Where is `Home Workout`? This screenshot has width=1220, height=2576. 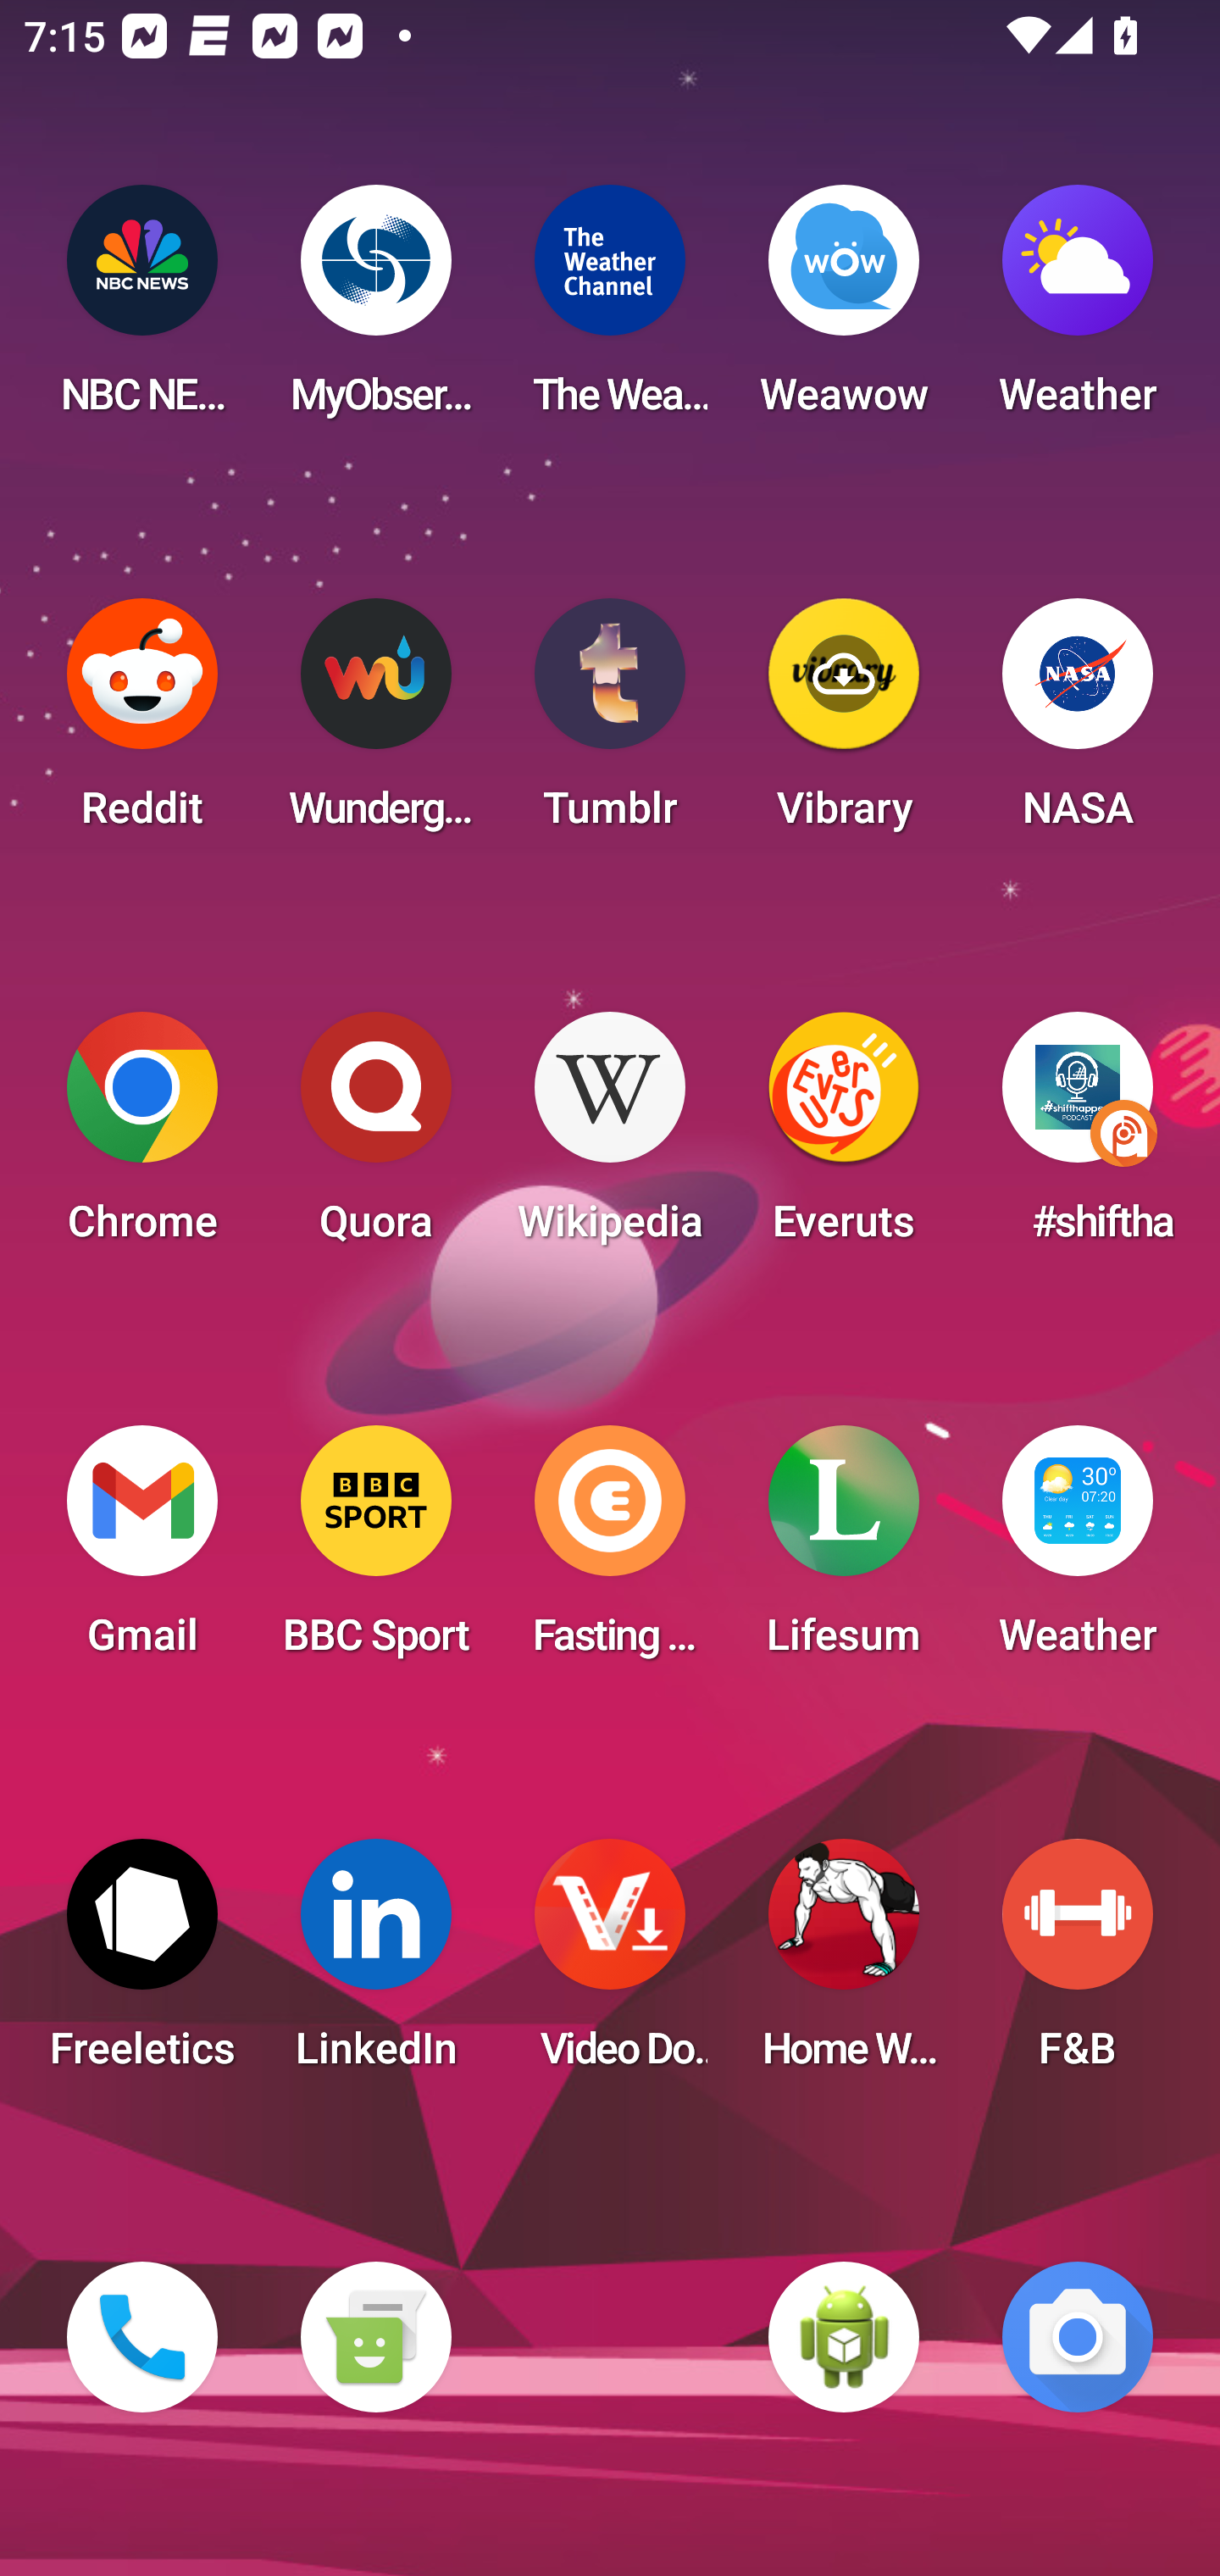 Home Workout is located at coordinates (844, 1964).